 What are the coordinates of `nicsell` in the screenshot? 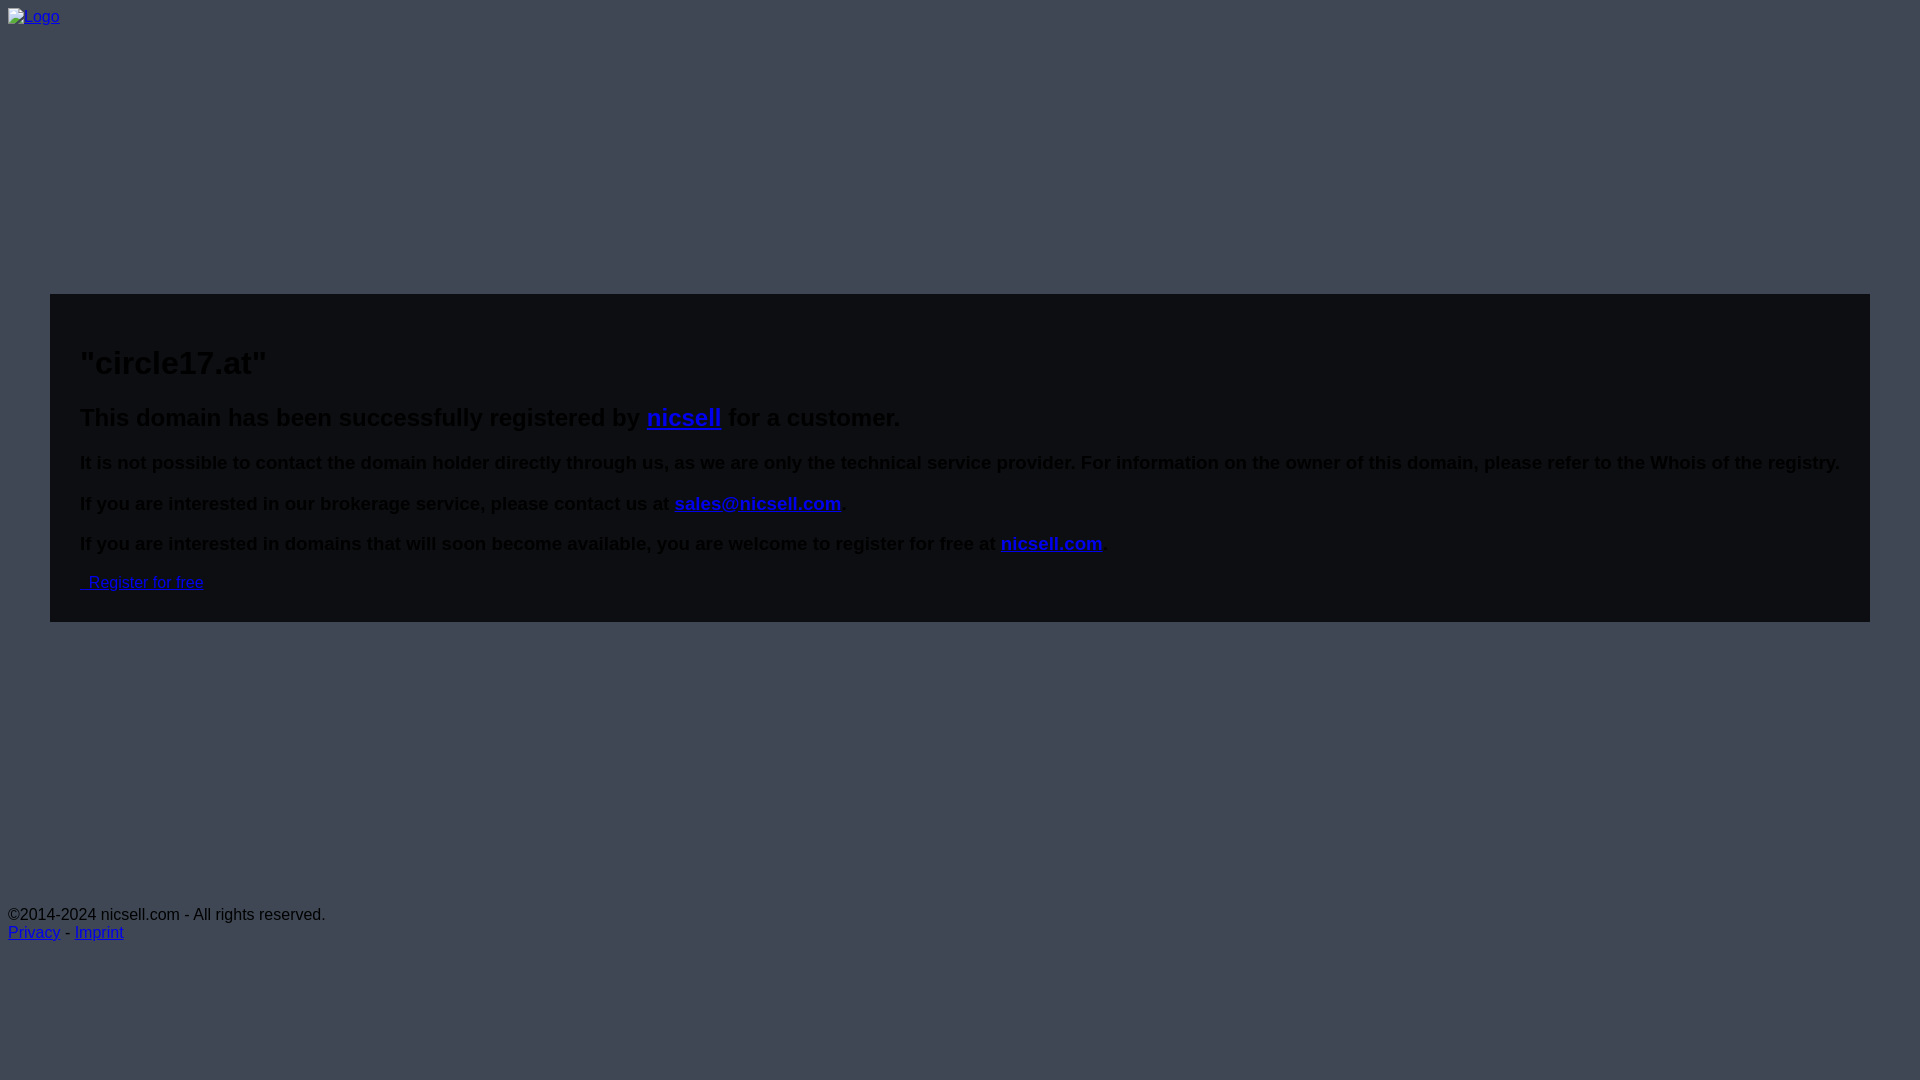 It's located at (684, 416).